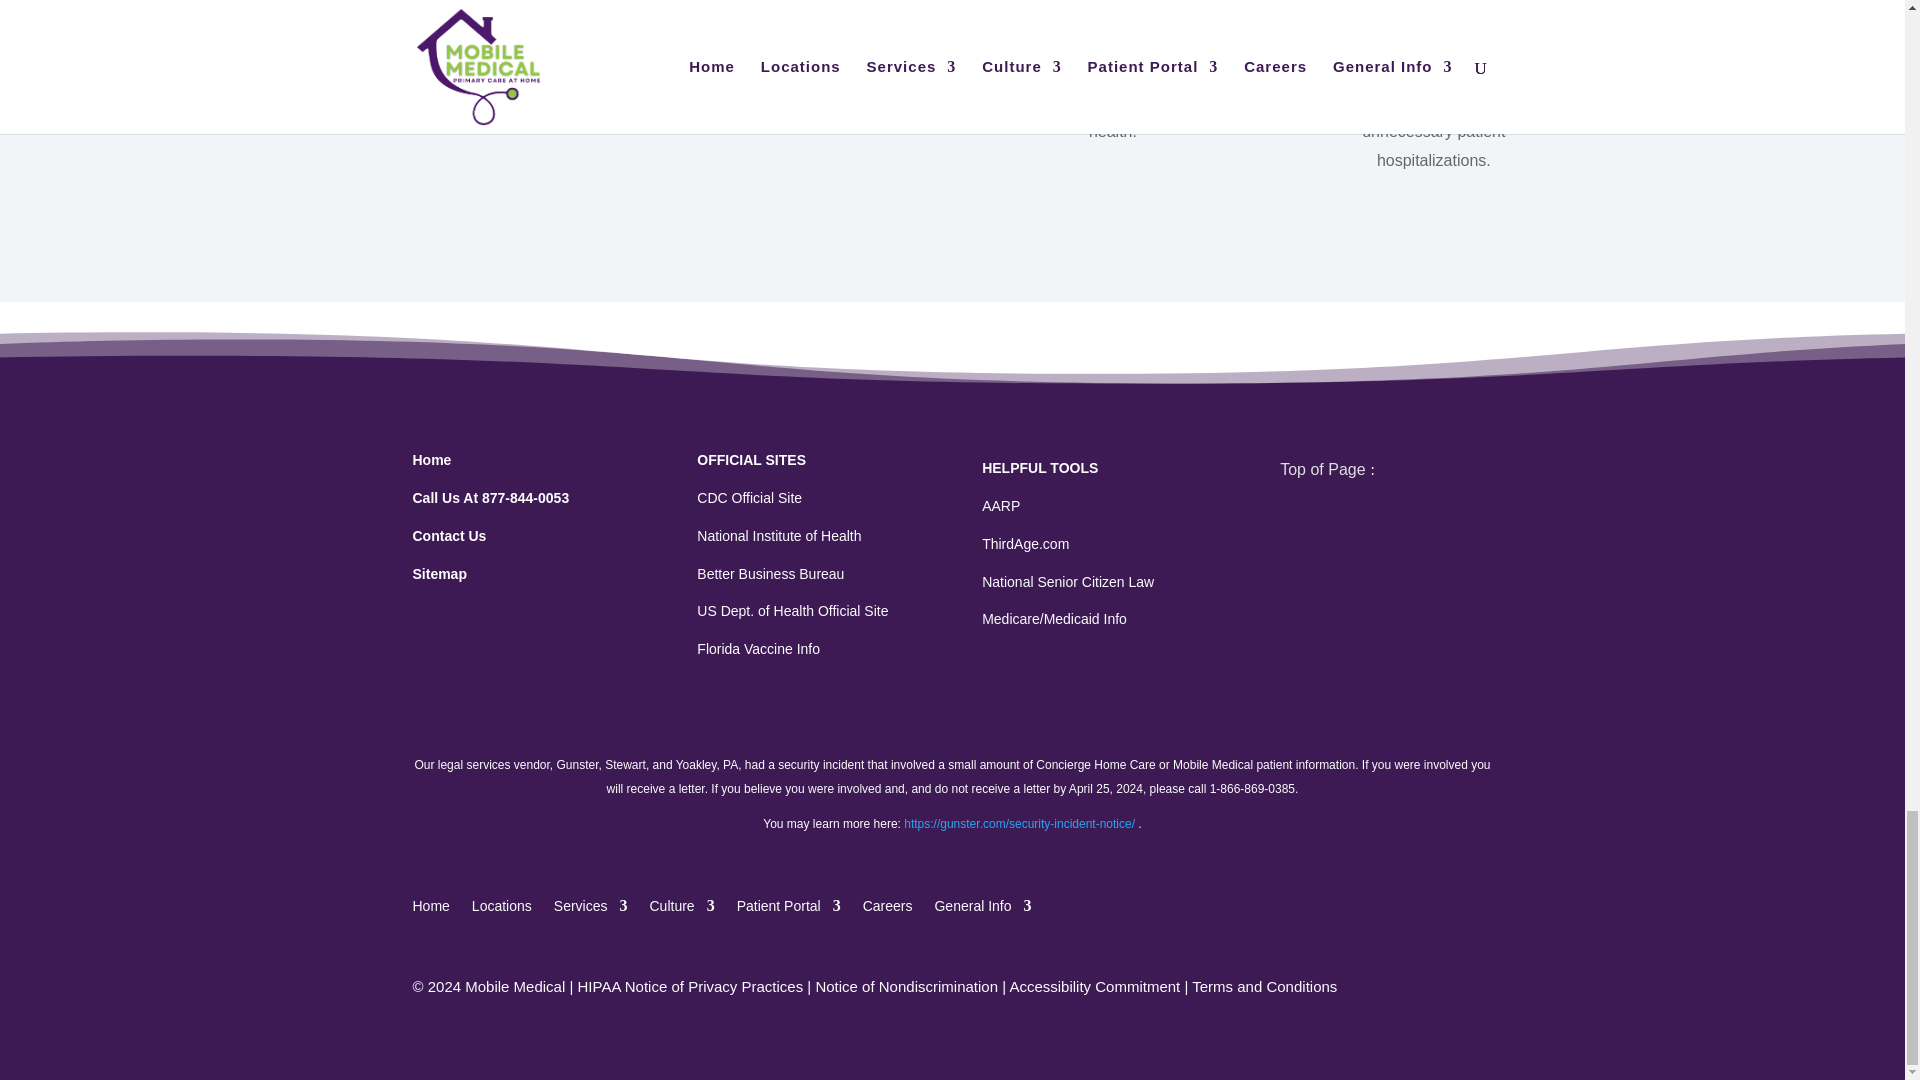 This screenshot has width=1920, height=1080. I want to click on Florida Vaccine Info, so click(758, 648).